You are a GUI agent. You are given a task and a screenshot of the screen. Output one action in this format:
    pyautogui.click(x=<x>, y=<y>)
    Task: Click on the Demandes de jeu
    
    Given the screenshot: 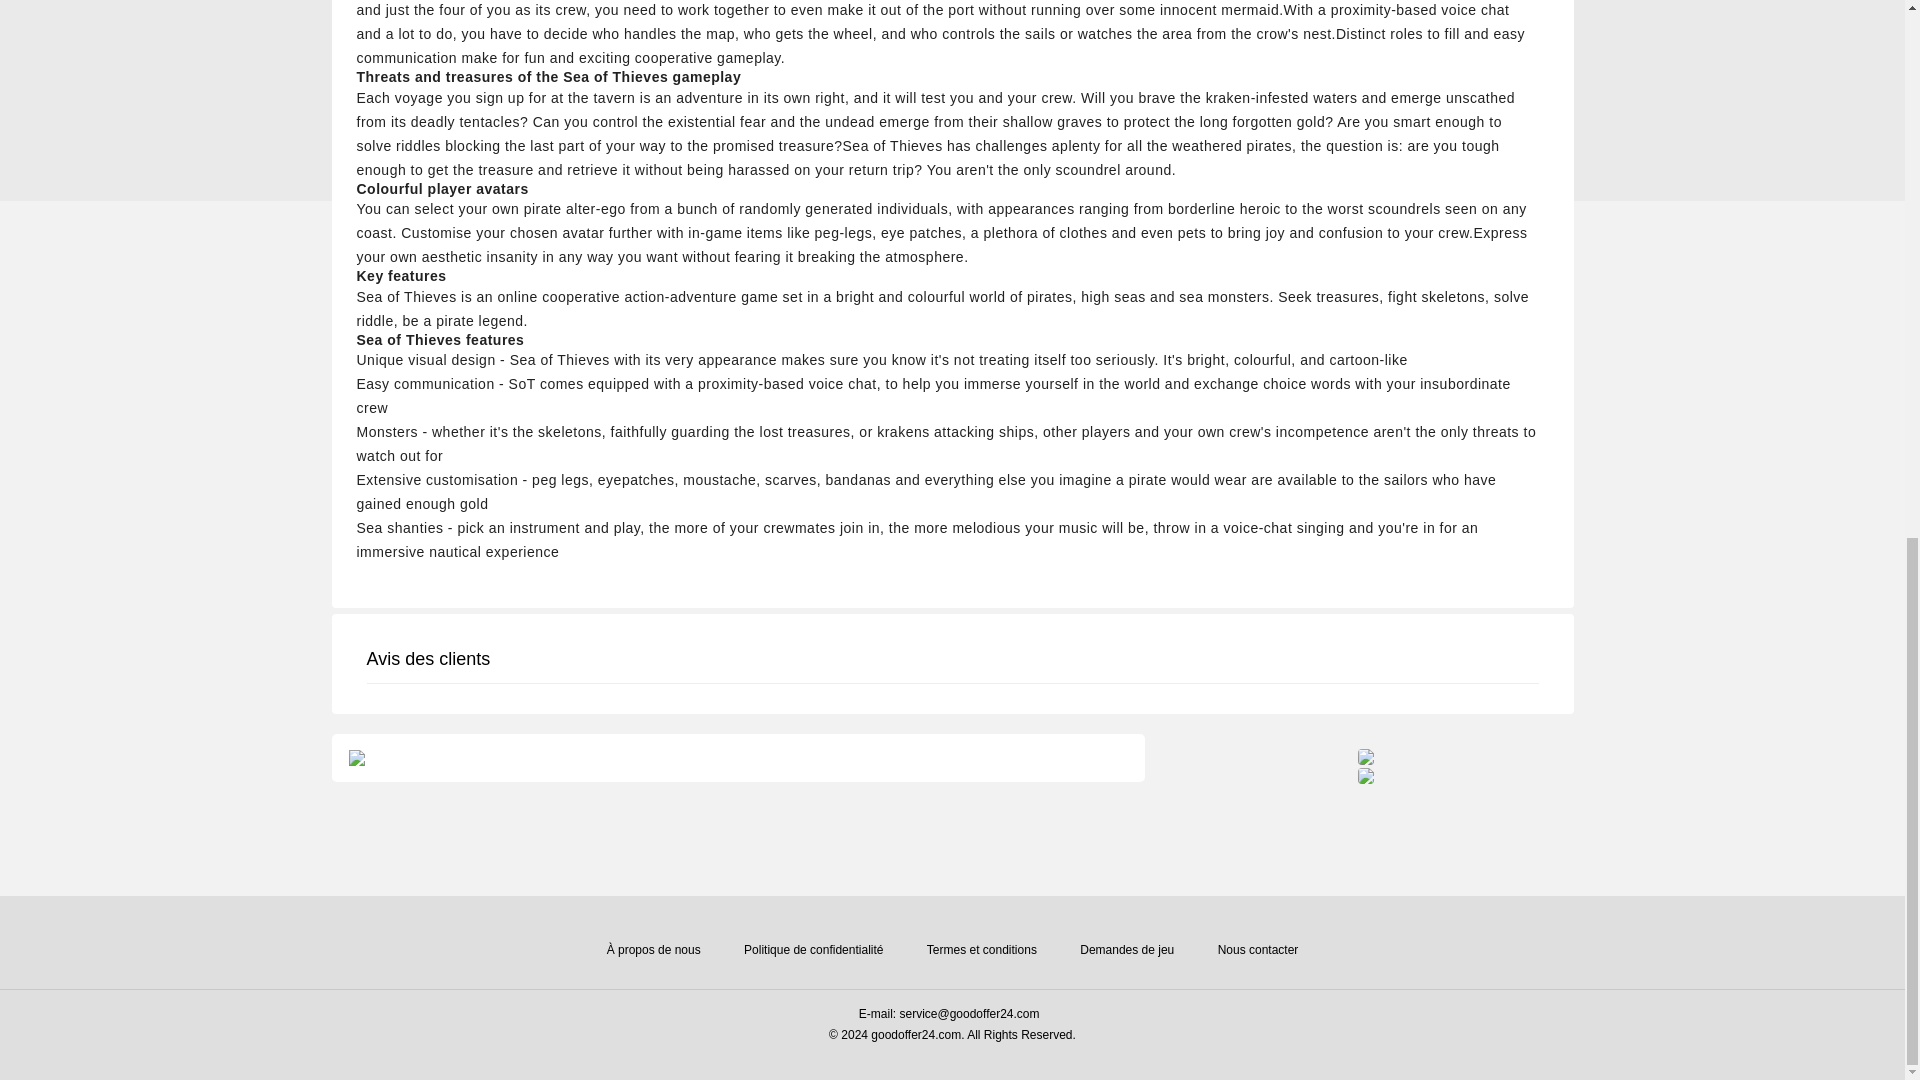 What is the action you would take?
    pyautogui.click(x=1126, y=950)
    